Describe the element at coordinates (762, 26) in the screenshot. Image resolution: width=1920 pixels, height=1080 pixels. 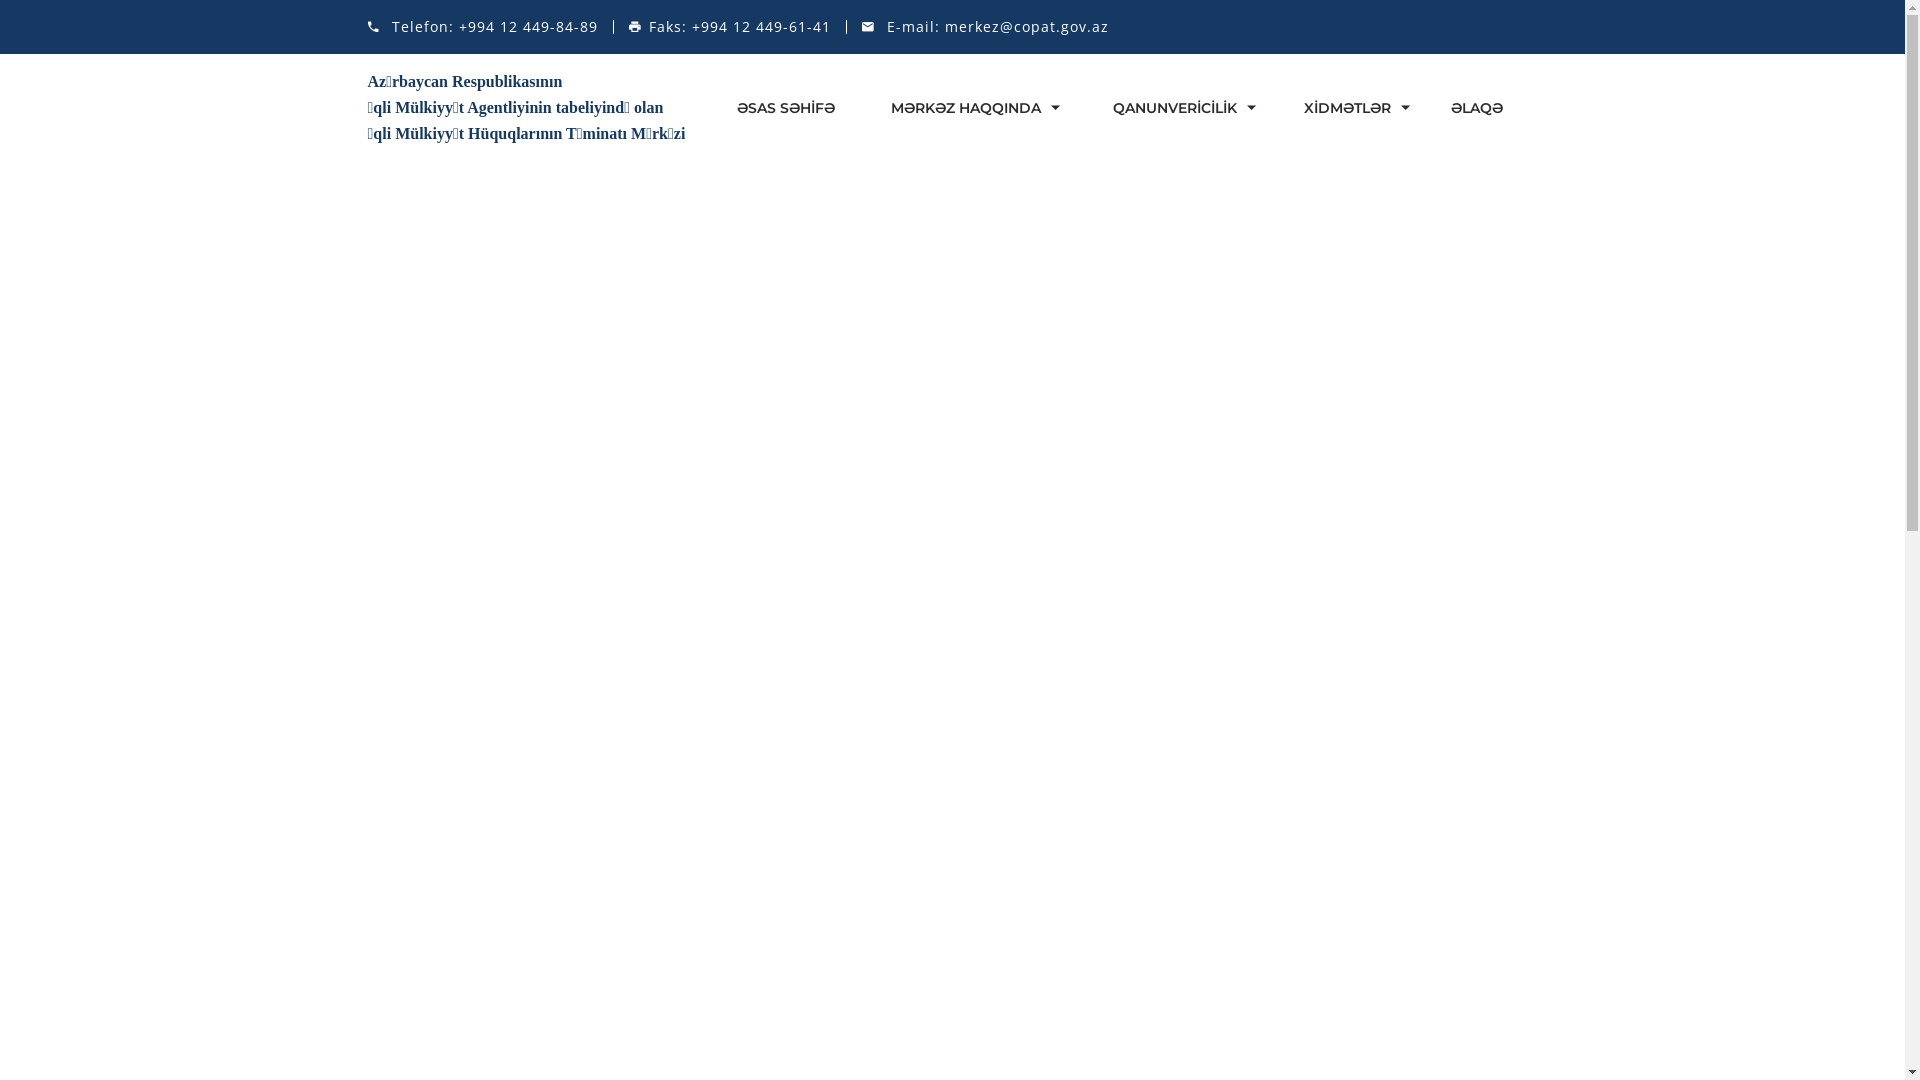
I see `+994 12 449-61-41` at that location.